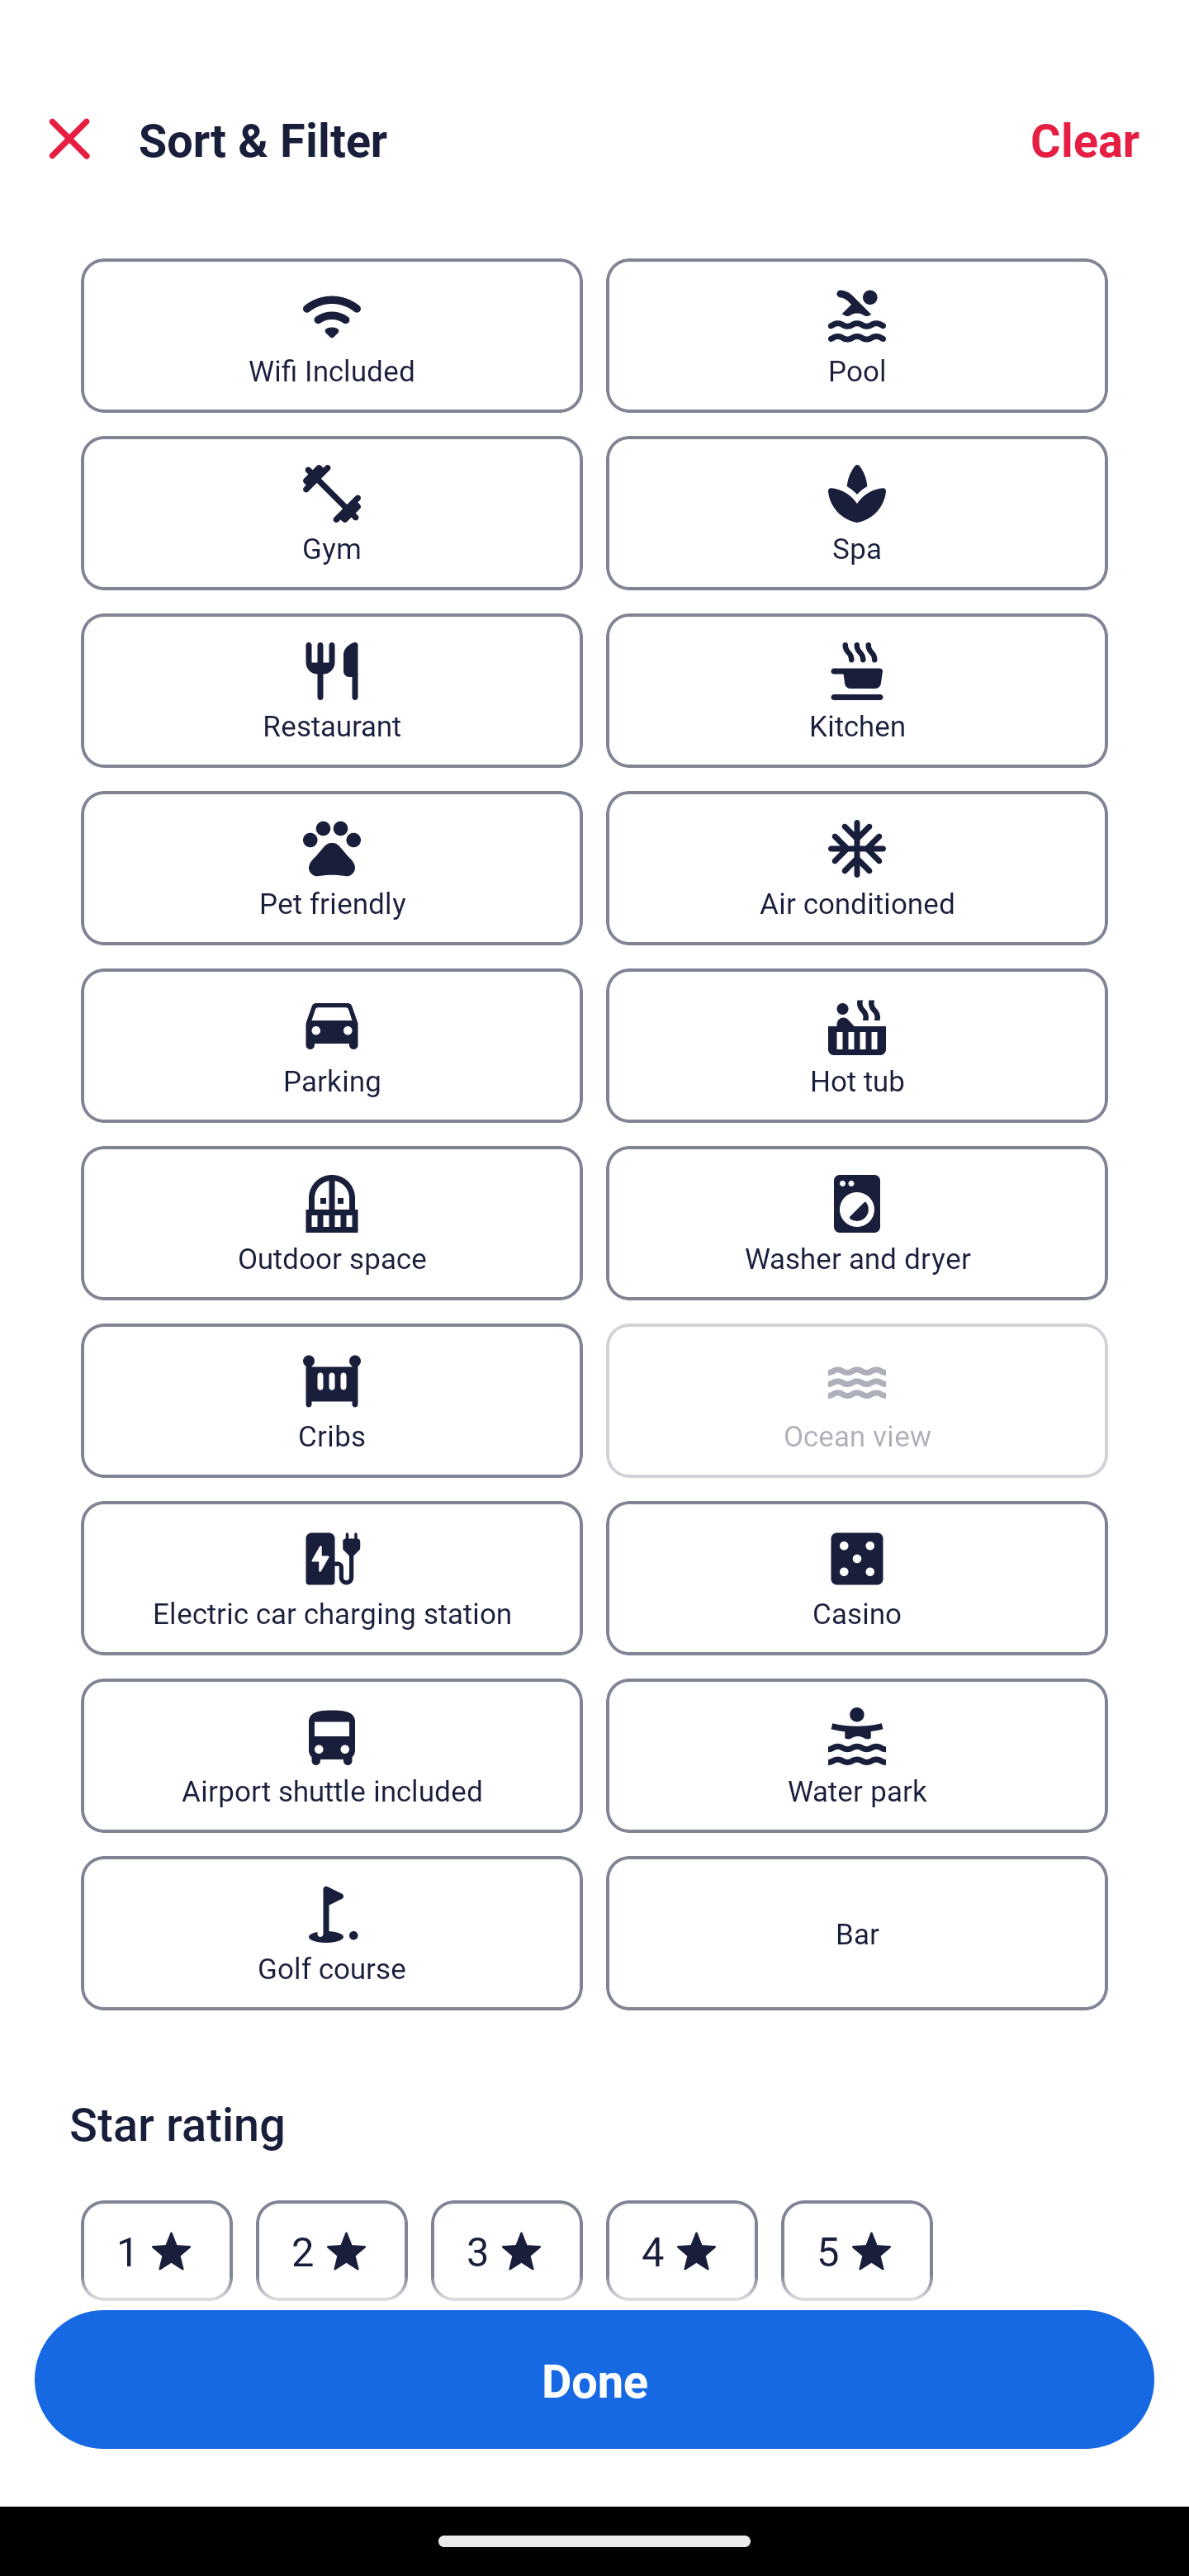 The image size is (1189, 2576). Describe the element at coordinates (506, 2246) in the screenshot. I see `3` at that location.